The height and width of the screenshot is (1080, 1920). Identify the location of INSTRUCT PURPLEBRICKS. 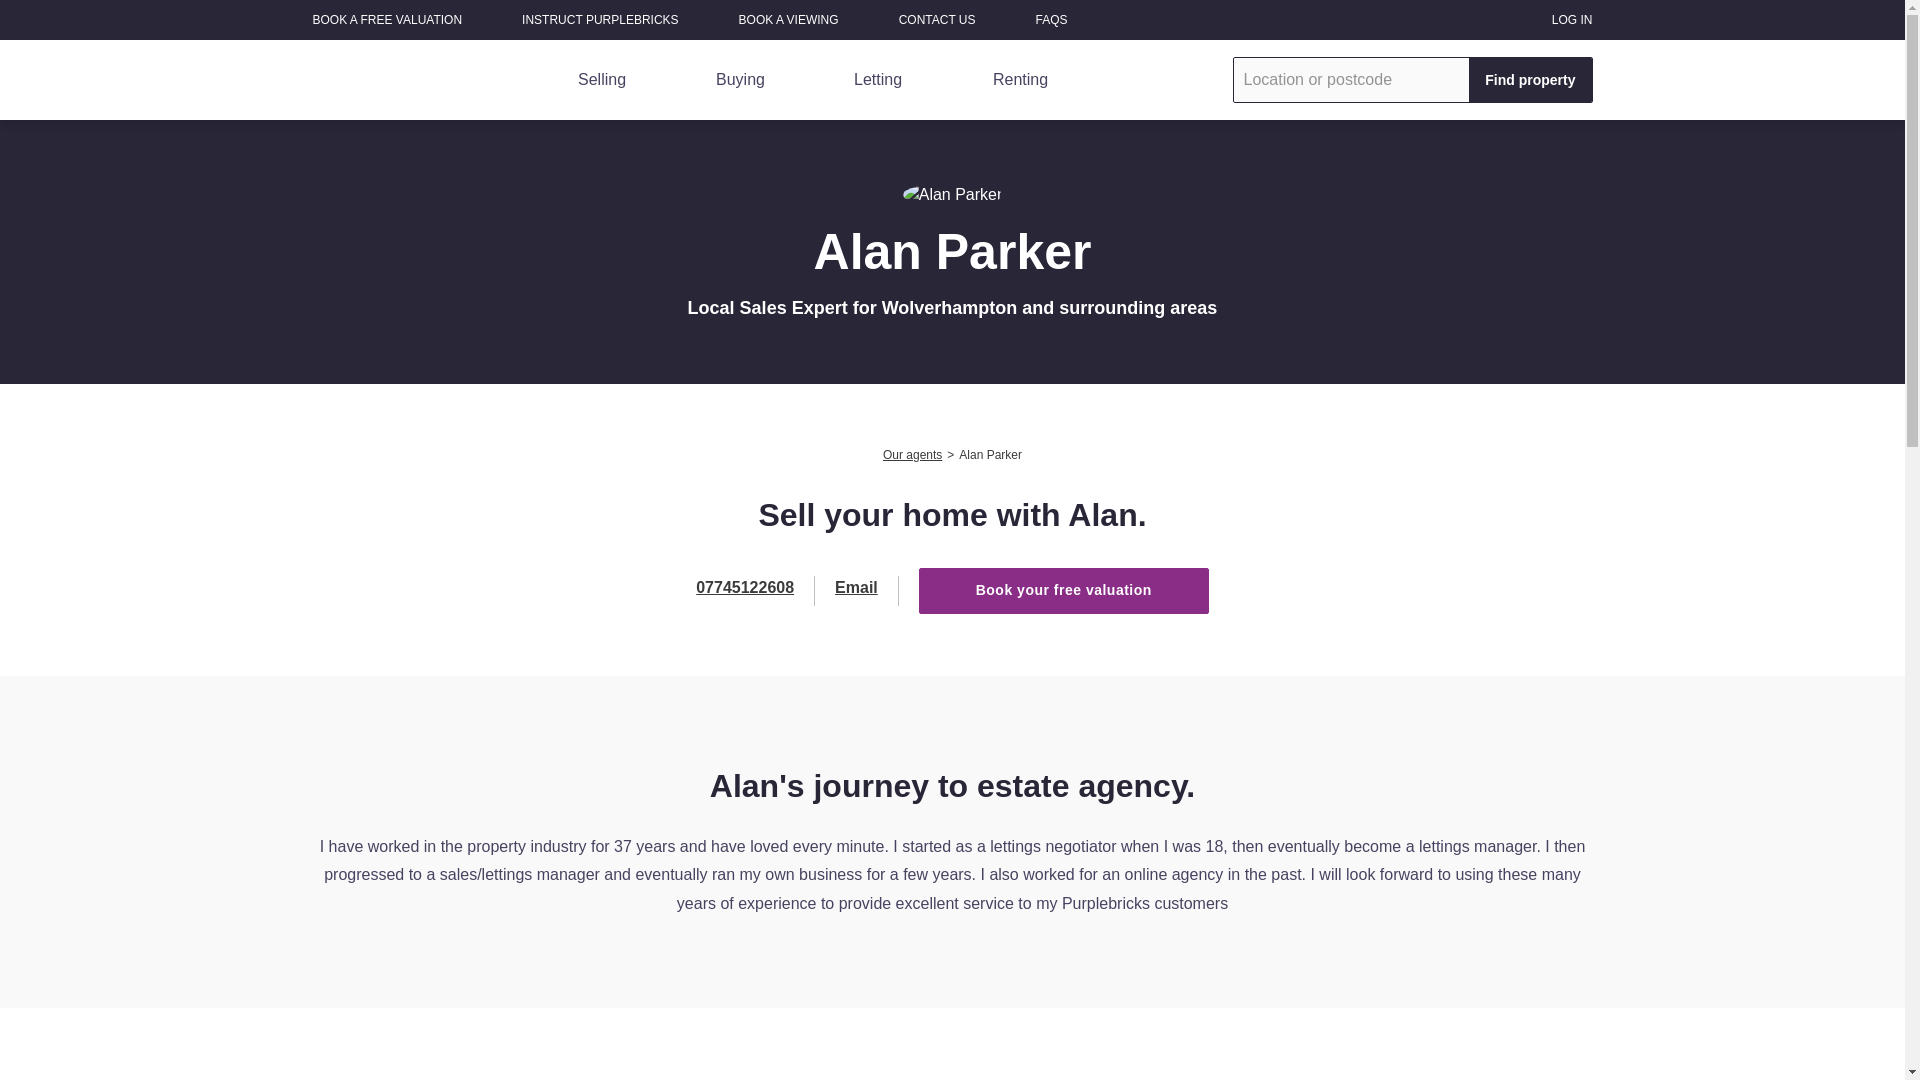
(600, 20).